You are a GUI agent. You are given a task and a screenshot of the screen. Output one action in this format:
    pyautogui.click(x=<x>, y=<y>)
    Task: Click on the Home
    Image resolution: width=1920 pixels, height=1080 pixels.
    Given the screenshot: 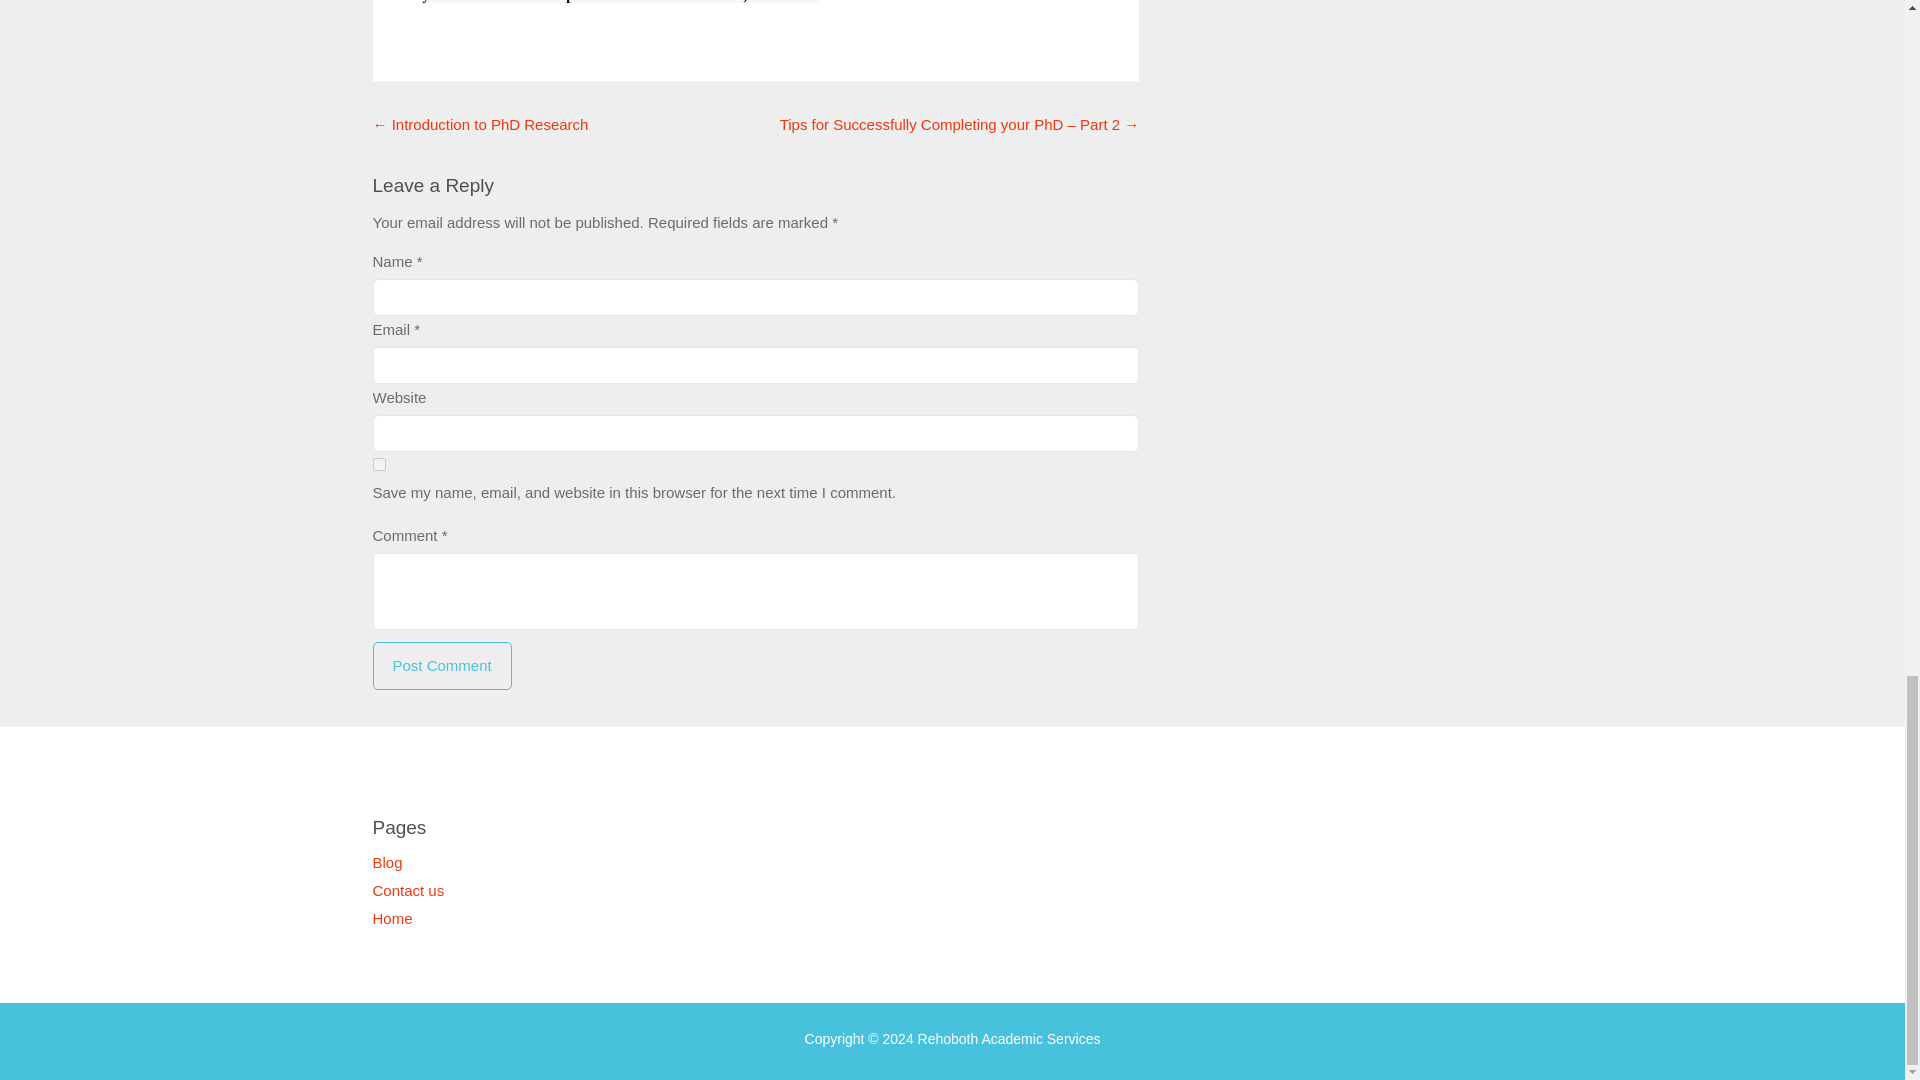 What is the action you would take?
    pyautogui.click(x=392, y=918)
    